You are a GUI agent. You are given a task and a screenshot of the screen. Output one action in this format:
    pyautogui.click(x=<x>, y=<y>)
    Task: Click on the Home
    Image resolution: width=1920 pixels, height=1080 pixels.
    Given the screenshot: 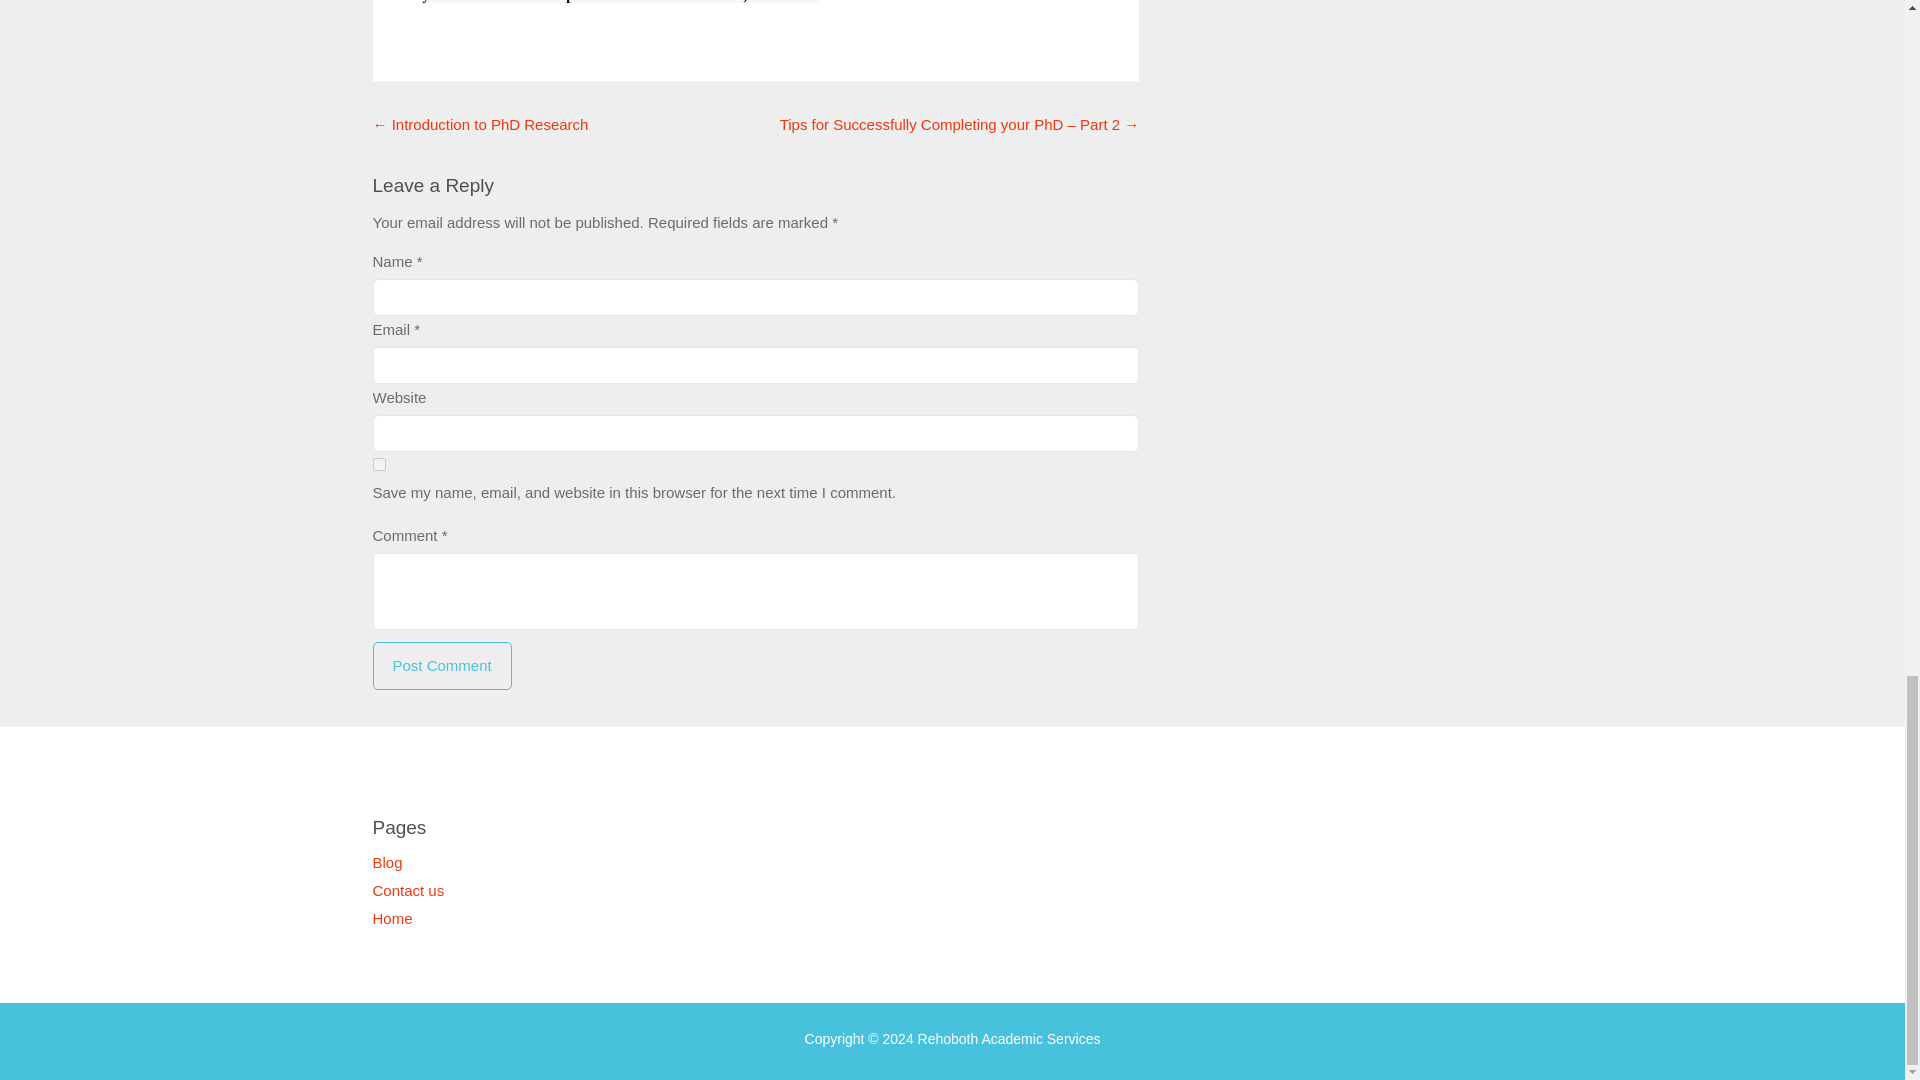 What is the action you would take?
    pyautogui.click(x=392, y=918)
    